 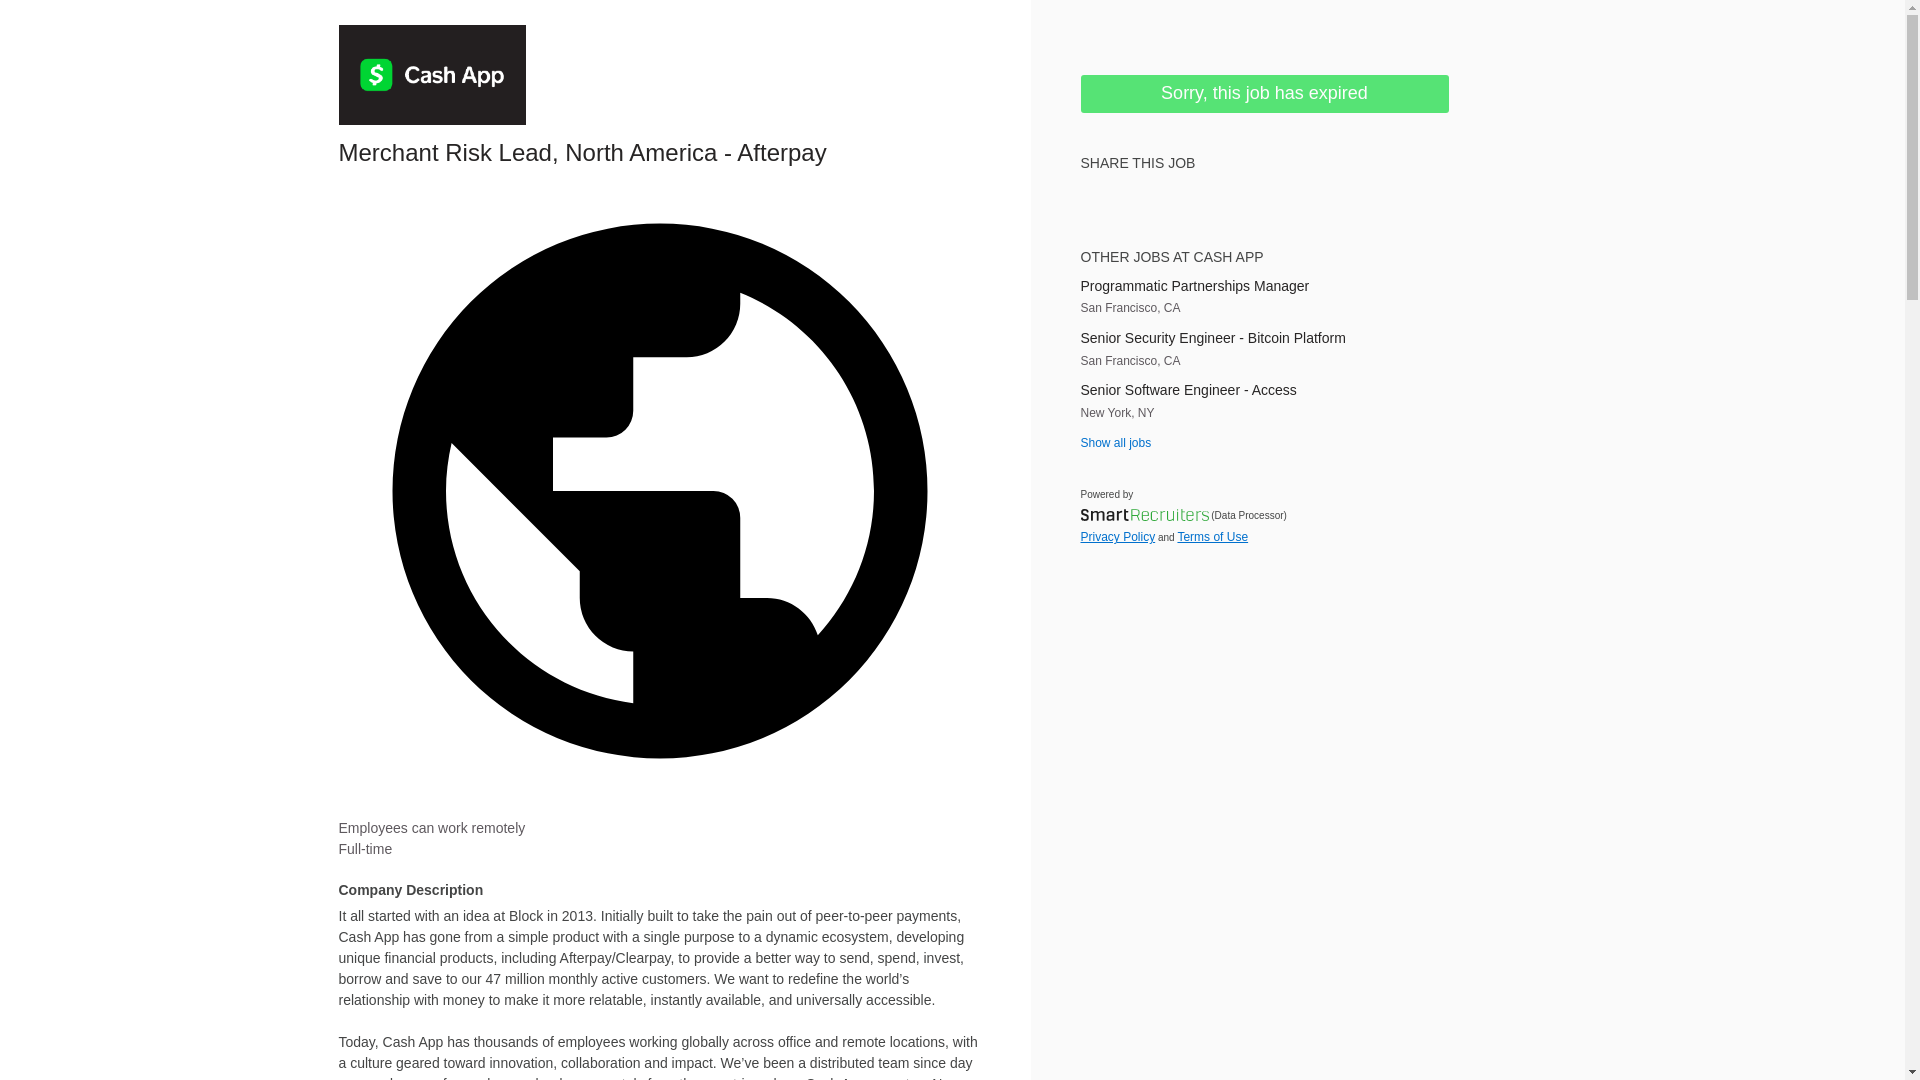 I want to click on Sorry, this job has expired, so click(x=1263, y=94).